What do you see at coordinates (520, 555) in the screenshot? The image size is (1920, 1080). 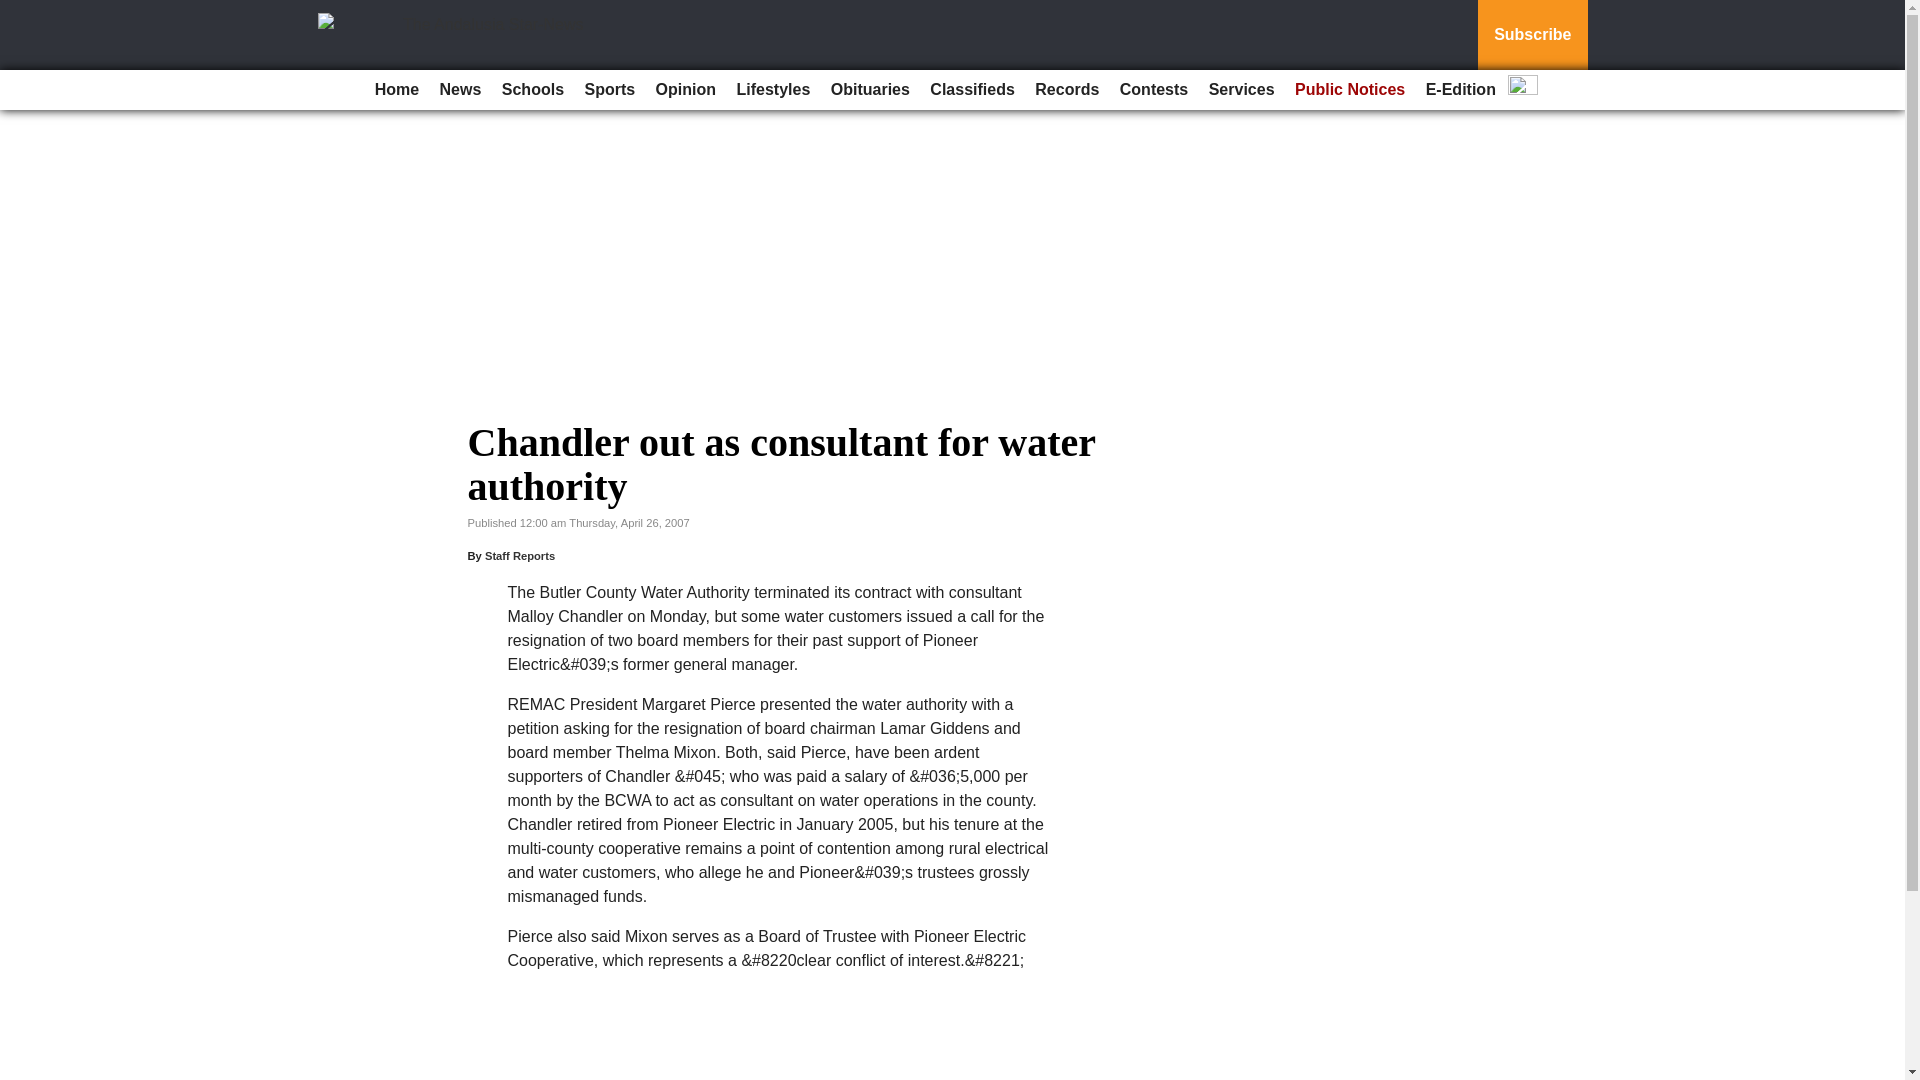 I see `Staff Reports` at bounding box center [520, 555].